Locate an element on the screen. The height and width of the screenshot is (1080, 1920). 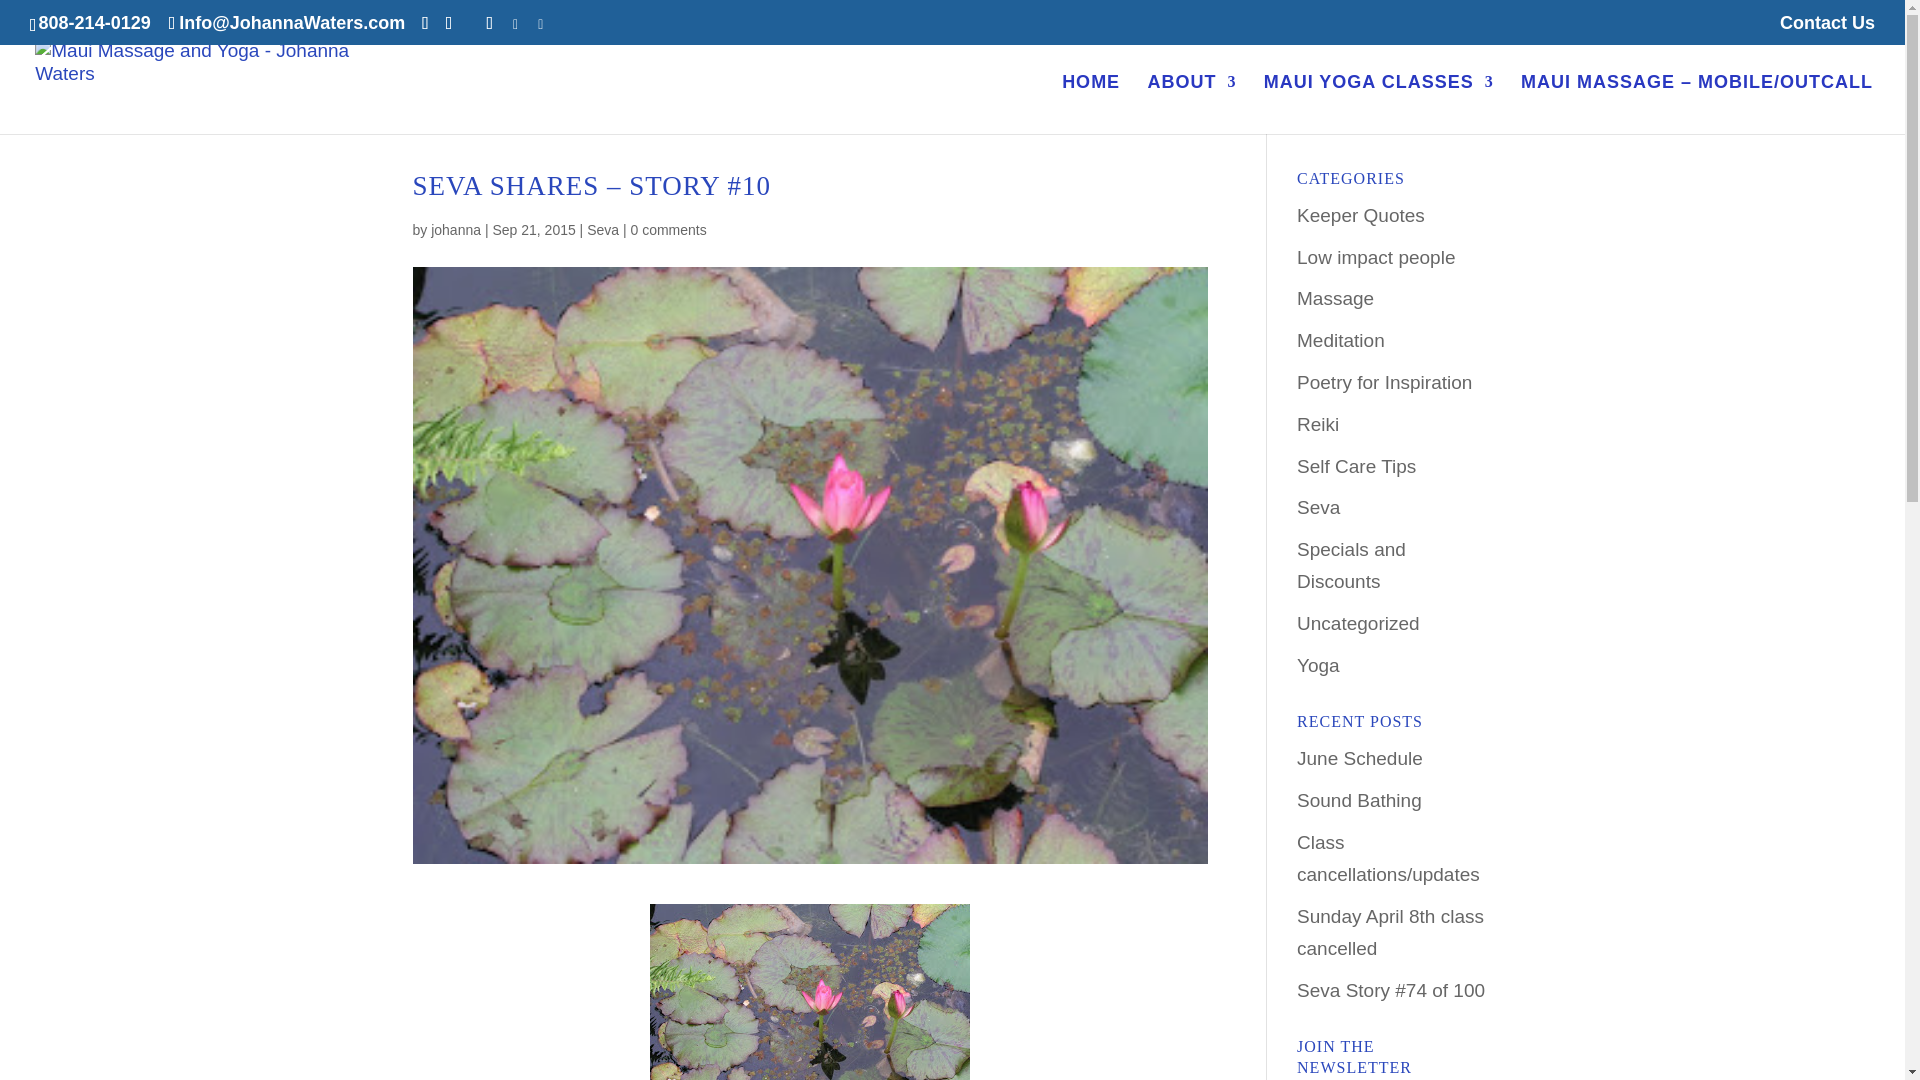
0 comments is located at coordinates (668, 230).